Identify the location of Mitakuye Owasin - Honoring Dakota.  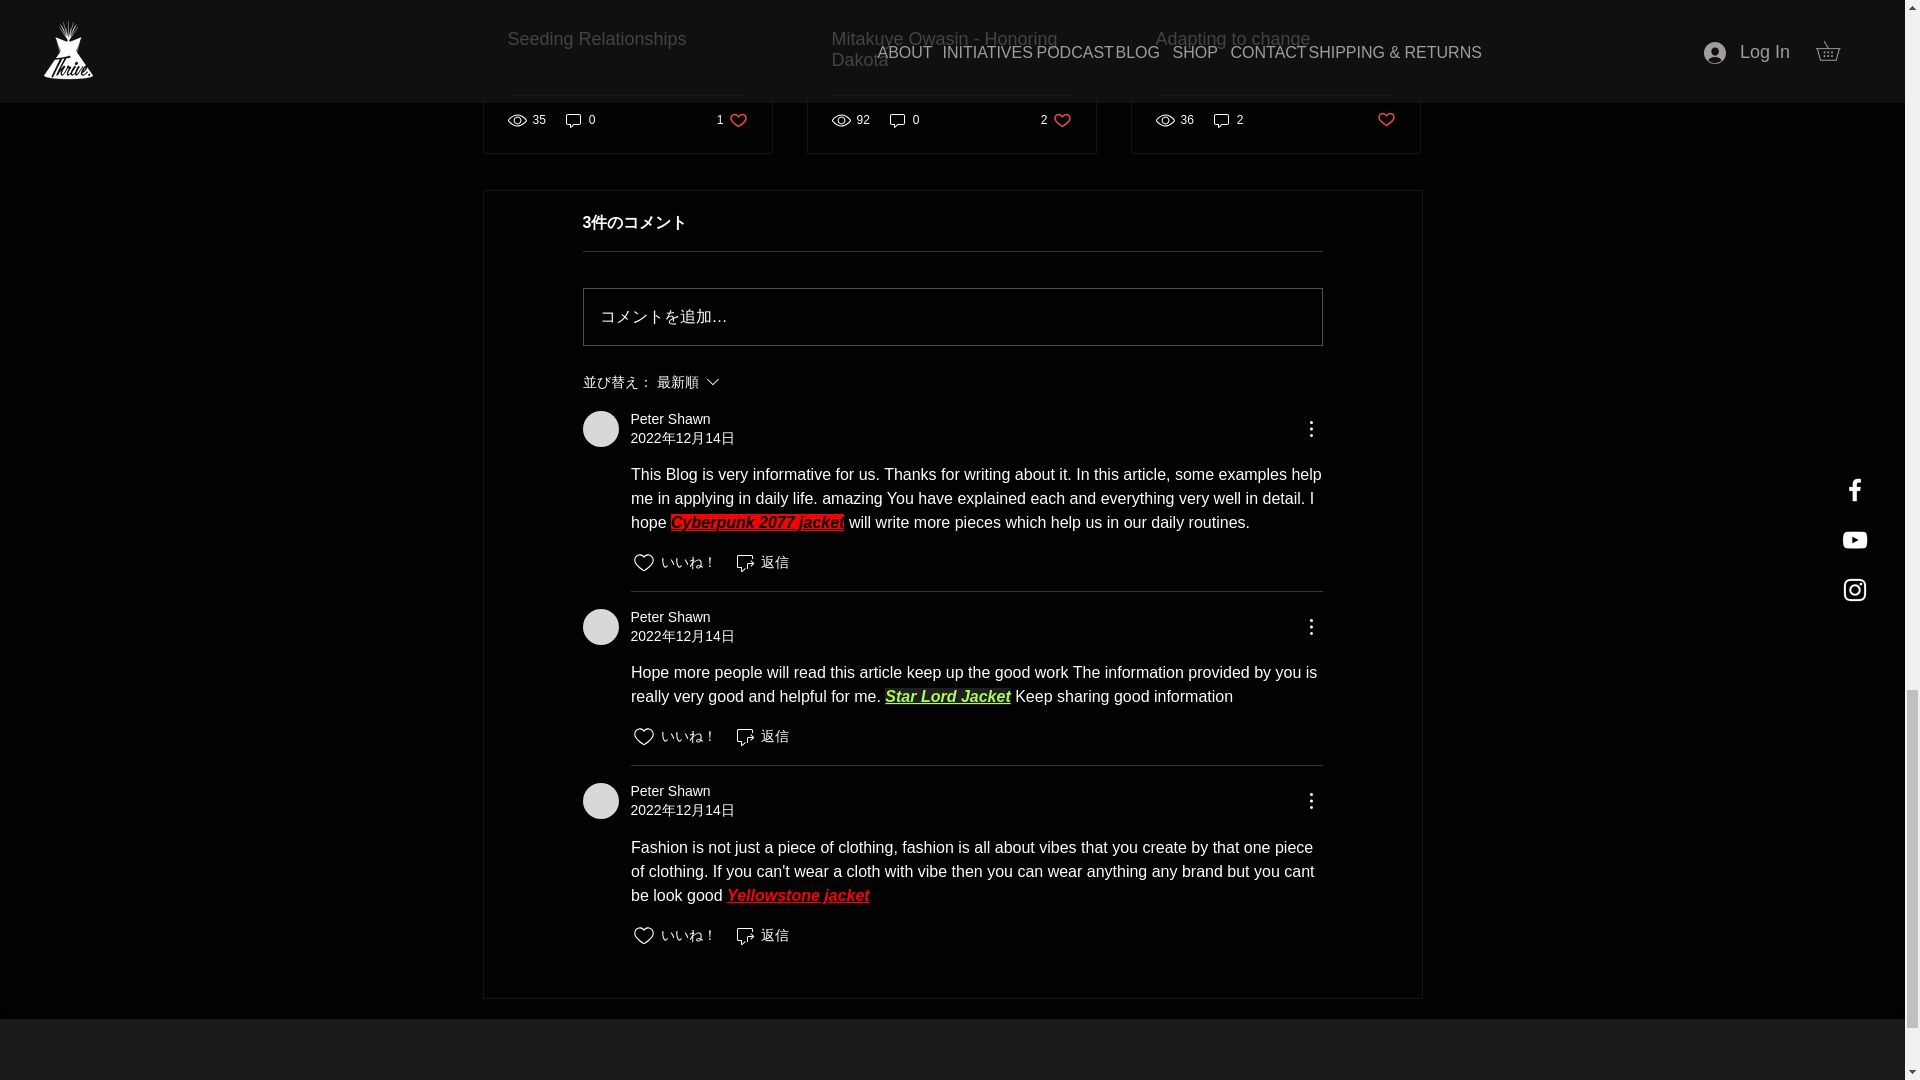
(757, 522).